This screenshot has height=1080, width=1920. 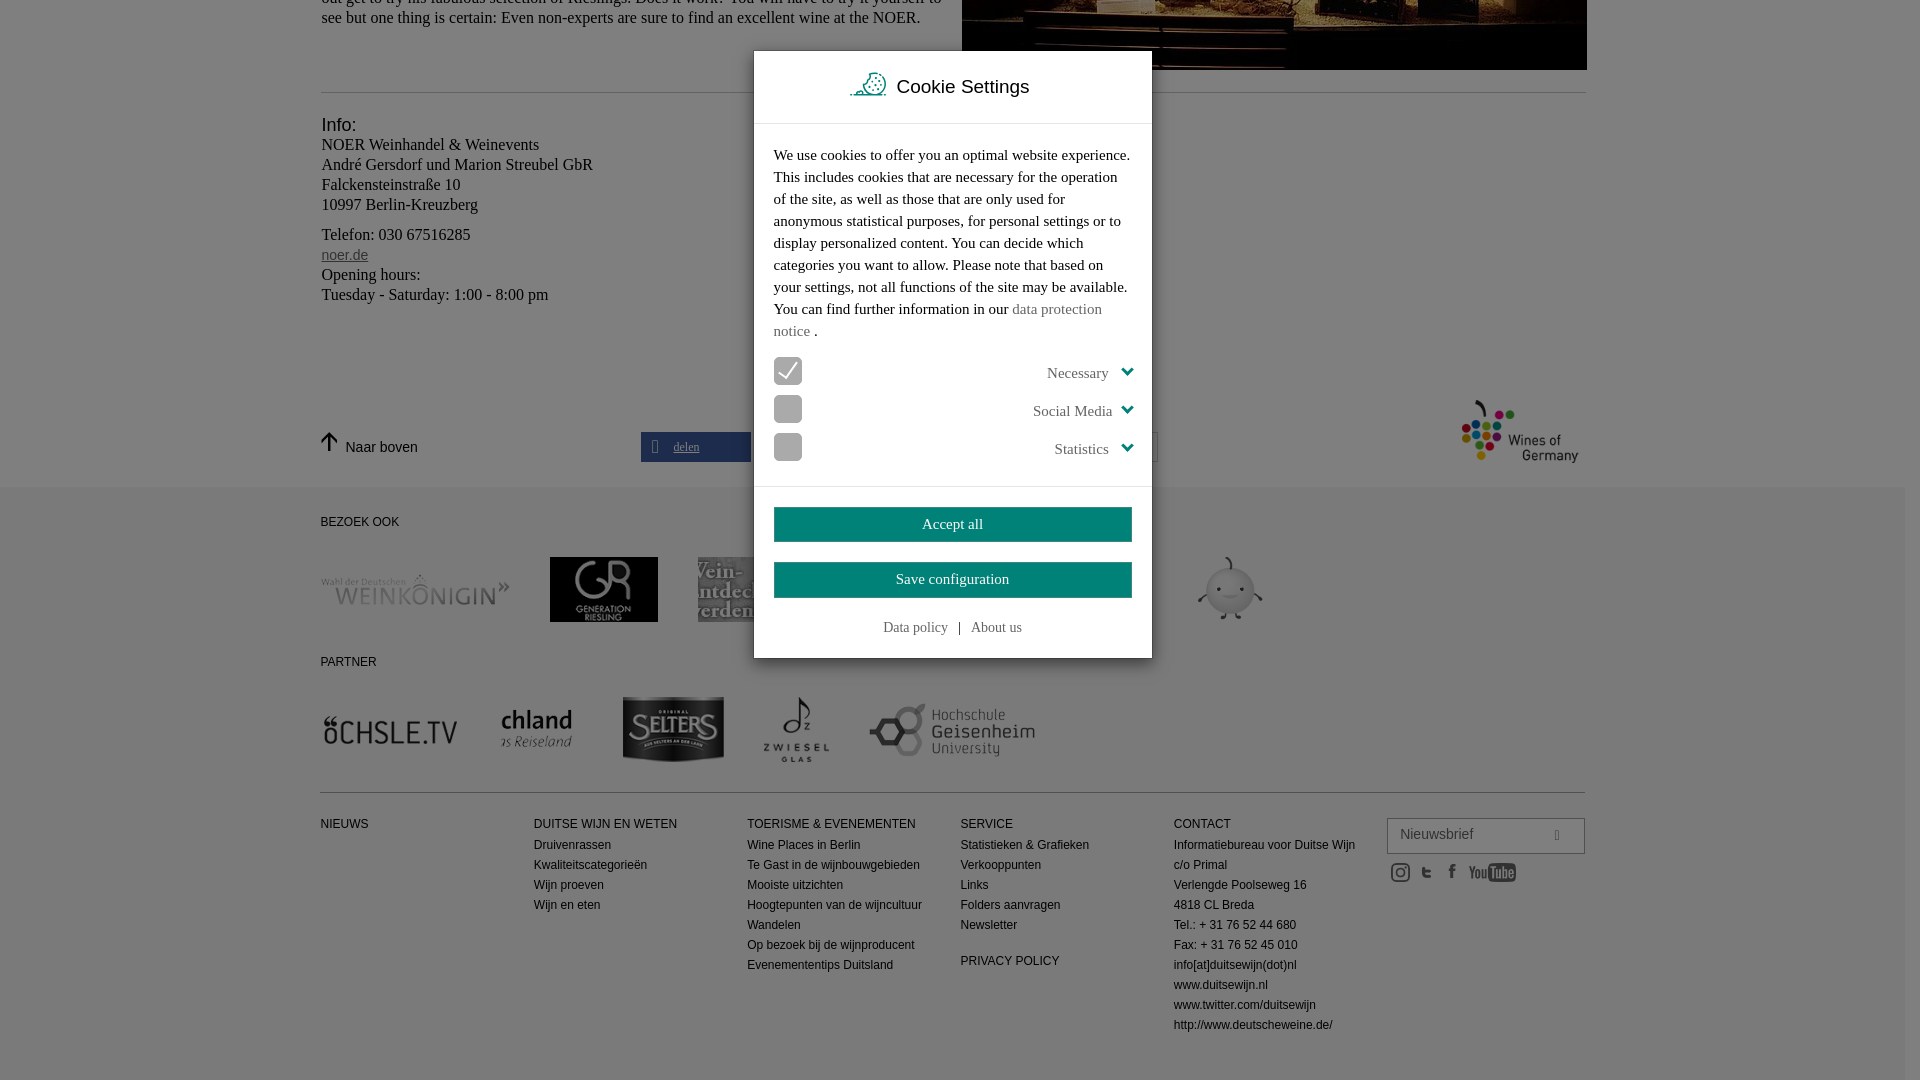 What do you see at coordinates (1064, 447) in the screenshot?
I see `Sturen via e-mail` at bounding box center [1064, 447].